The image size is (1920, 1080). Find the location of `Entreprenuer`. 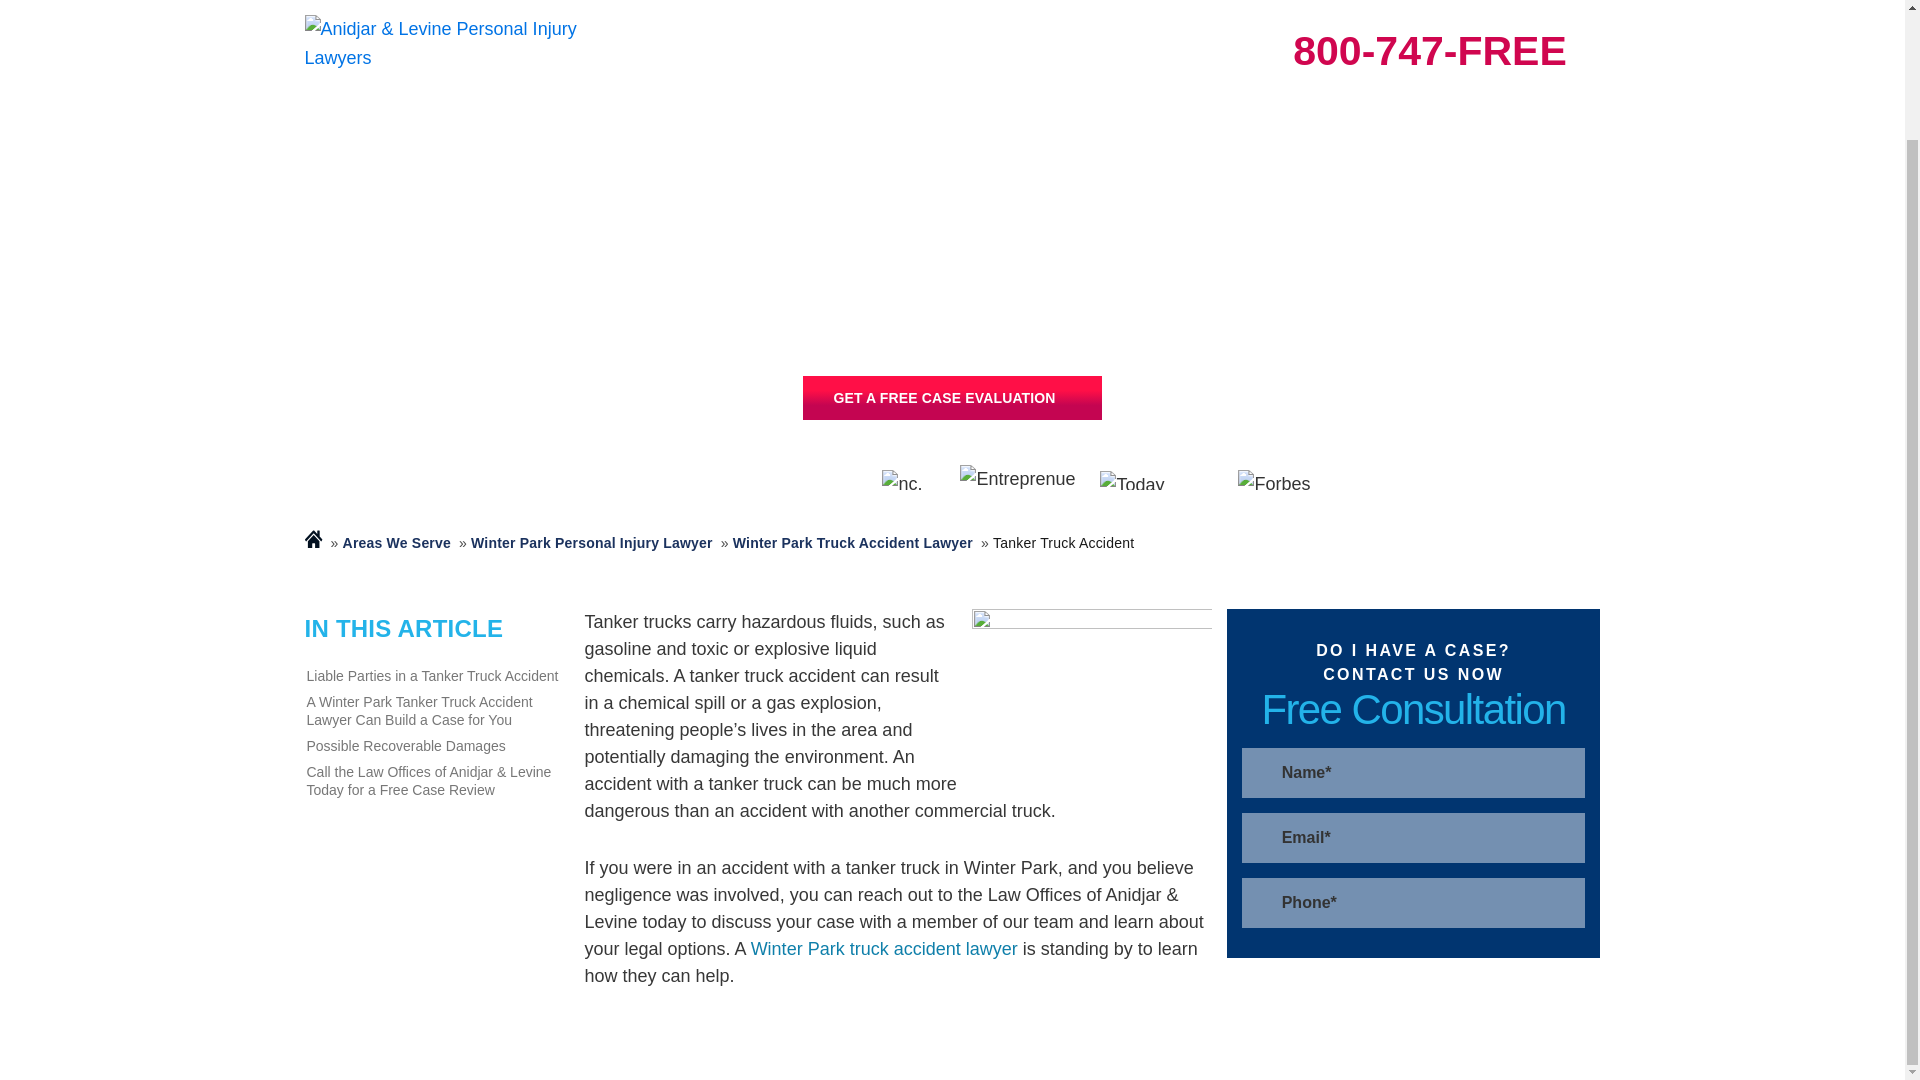

Entreprenuer is located at coordinates (1020, 480).